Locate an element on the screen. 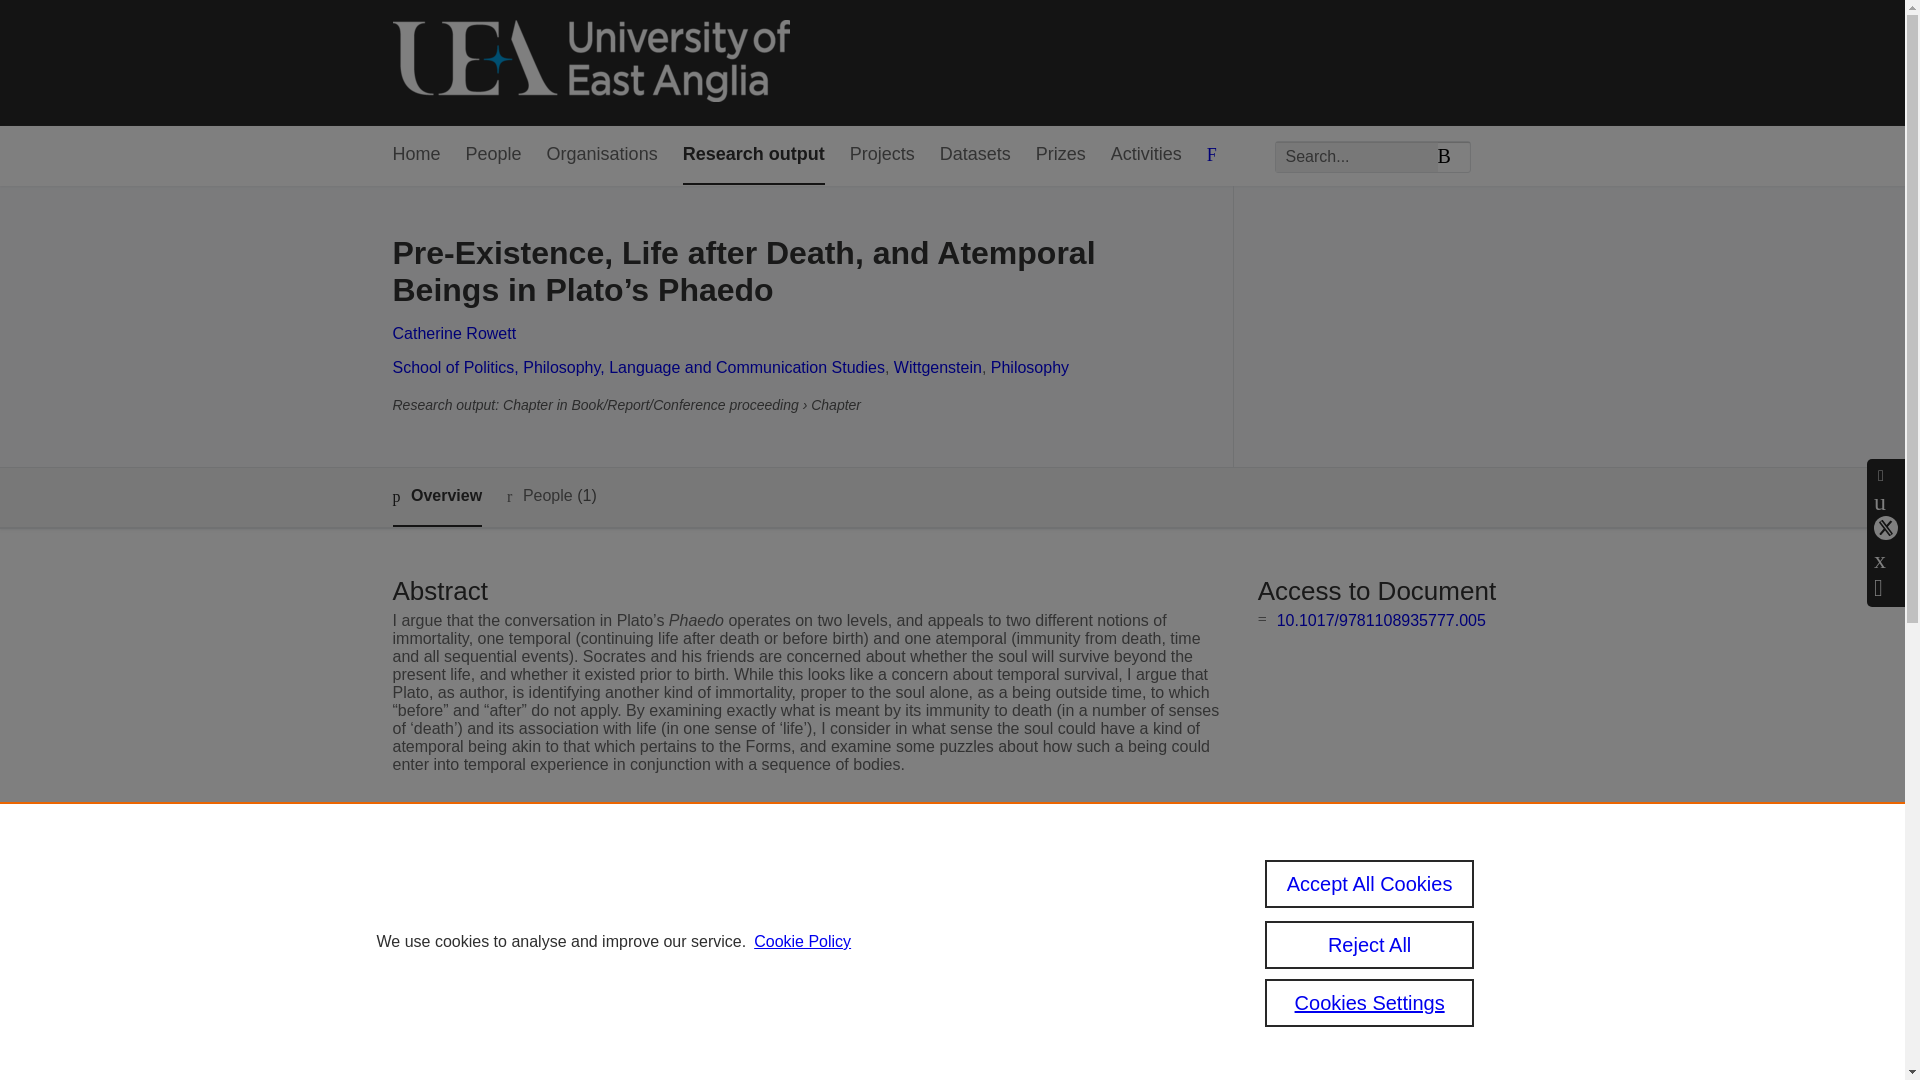 This screenshot has width=1920, height=1080. Philosophy is located at coordinates (1030, 366).